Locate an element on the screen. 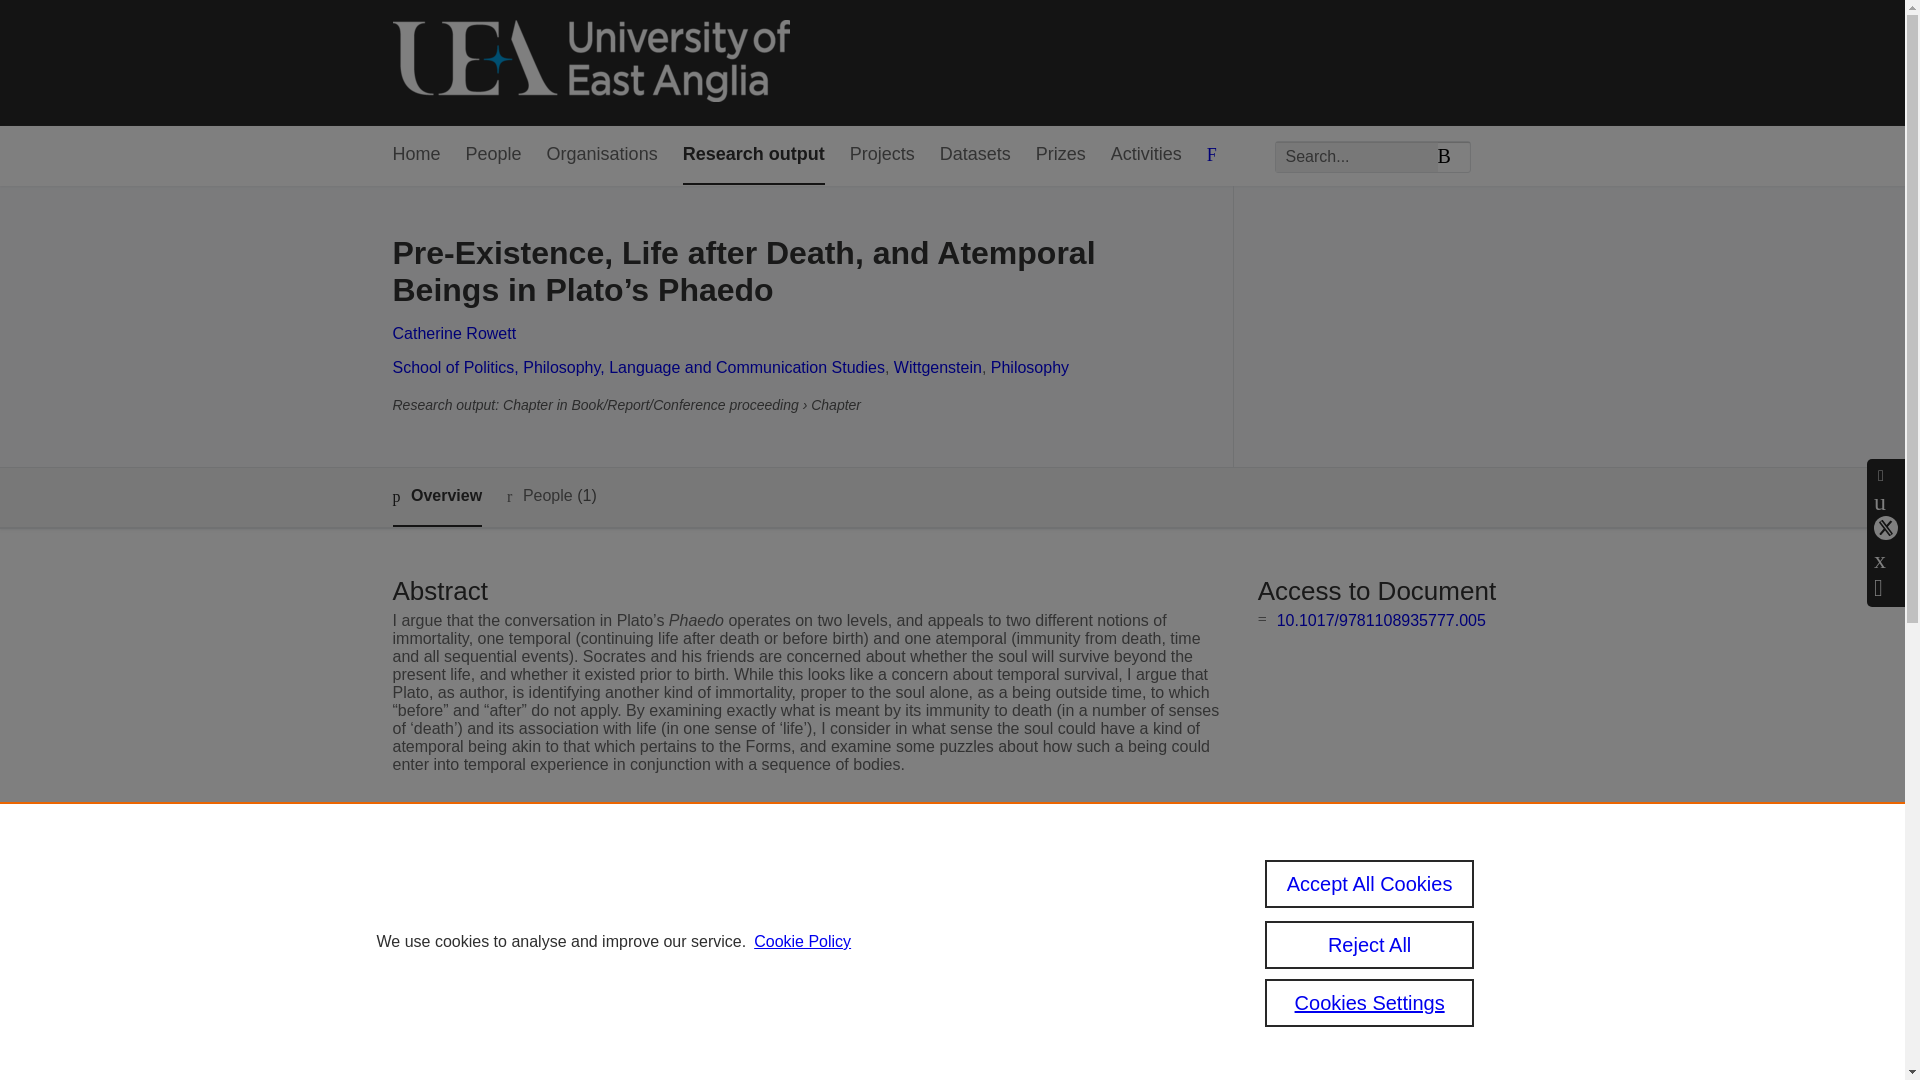 This screenshot has width=1920, height=1080. Philosophy is located at coordinates (1030, 366).